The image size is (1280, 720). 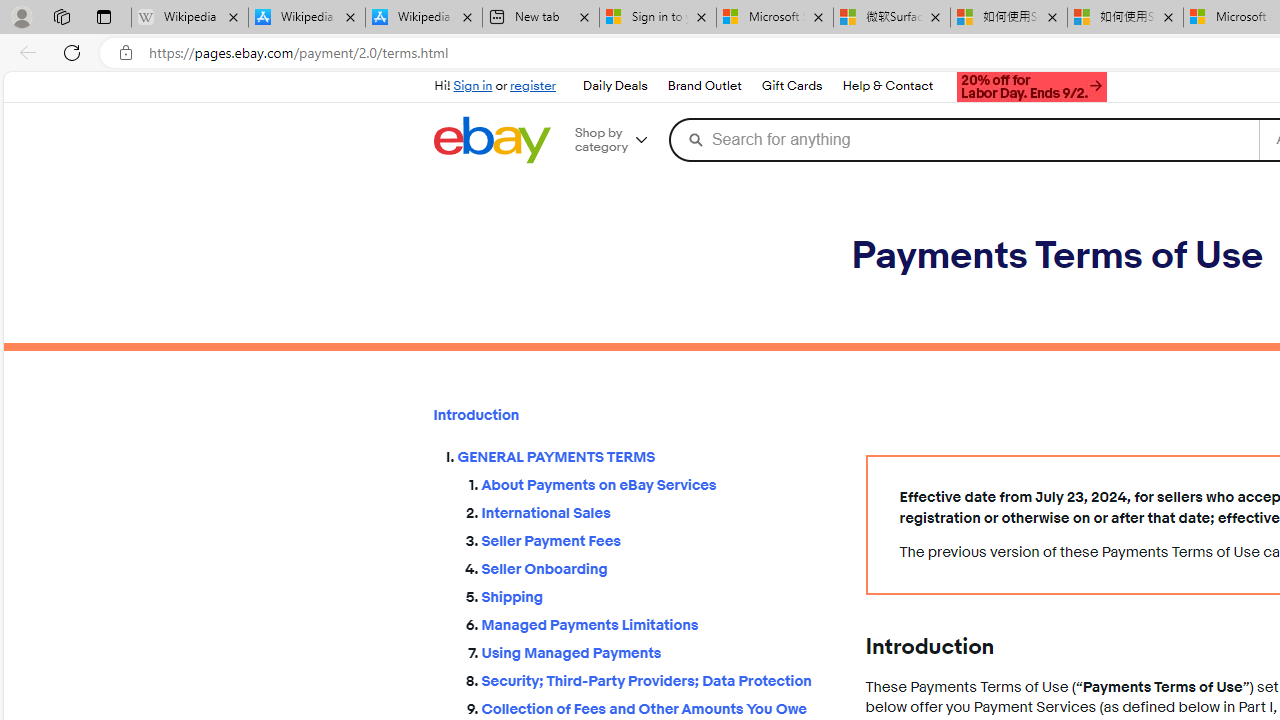 I want to click on eBay Home, so click(x=491, y=140).